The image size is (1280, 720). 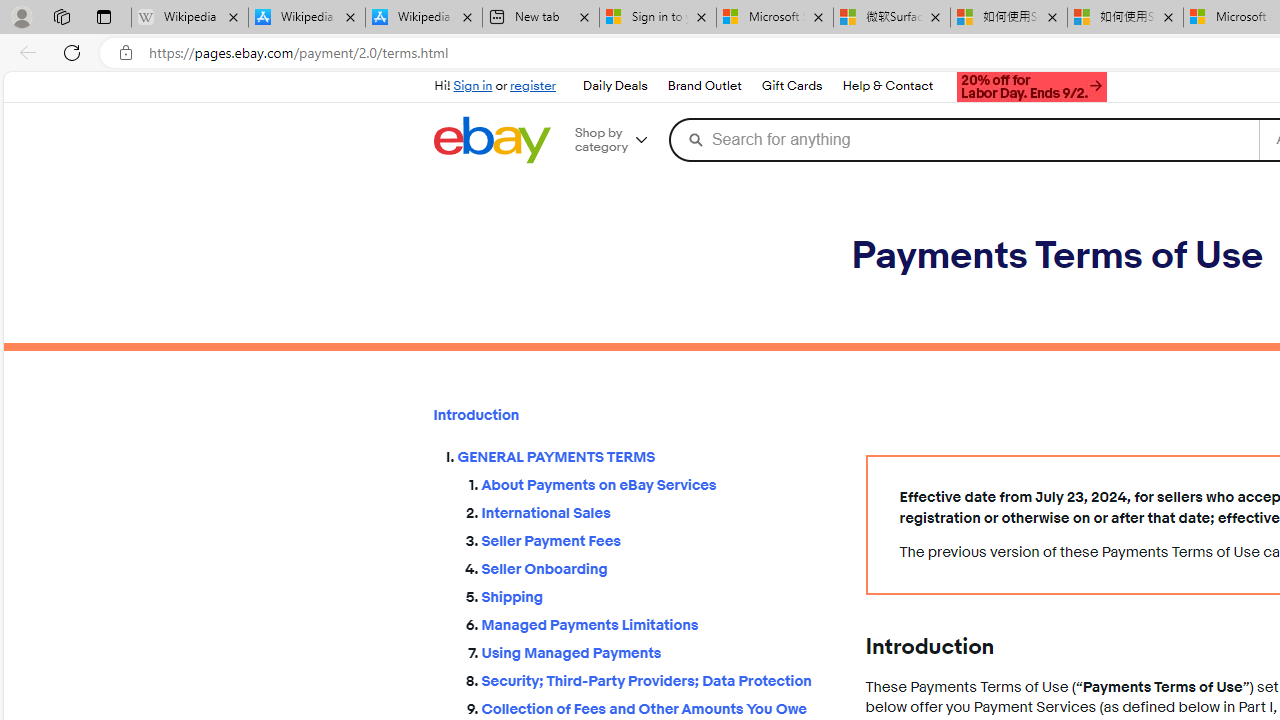 I want to click on eBay Home, so click(x=491, y=140).